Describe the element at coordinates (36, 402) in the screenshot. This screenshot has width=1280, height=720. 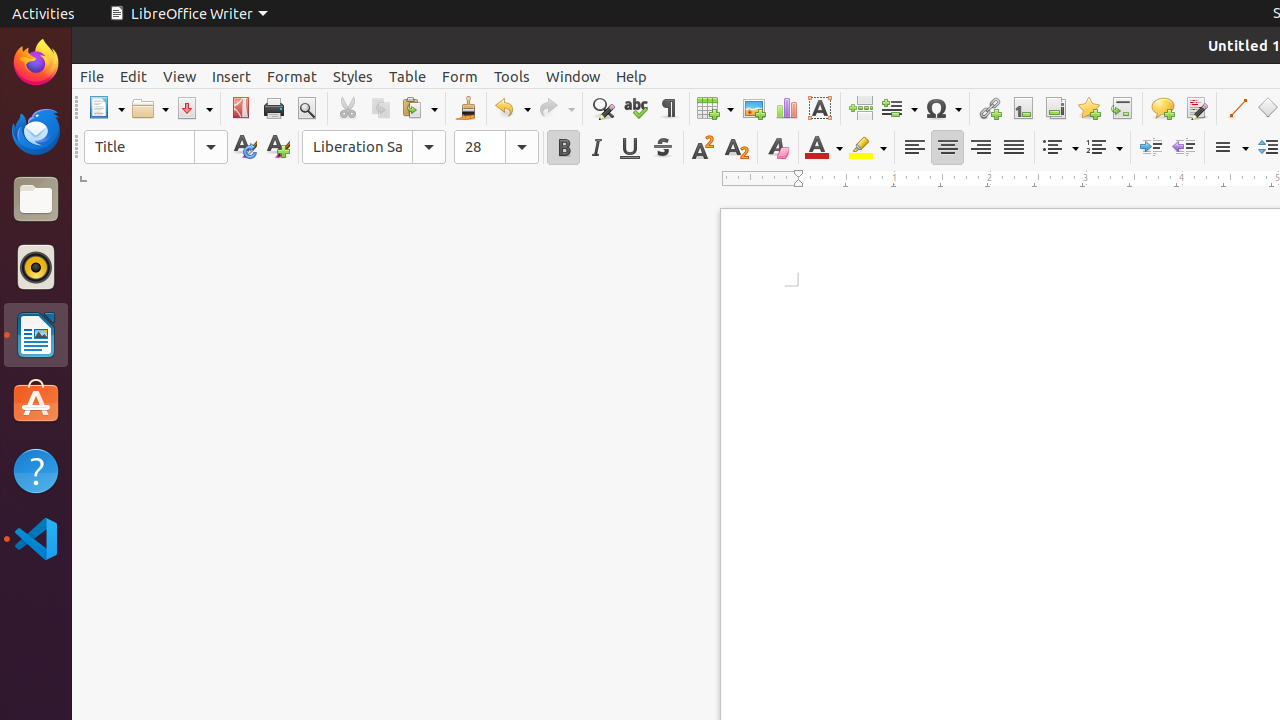
I see `Ubuntu Software` at that location.